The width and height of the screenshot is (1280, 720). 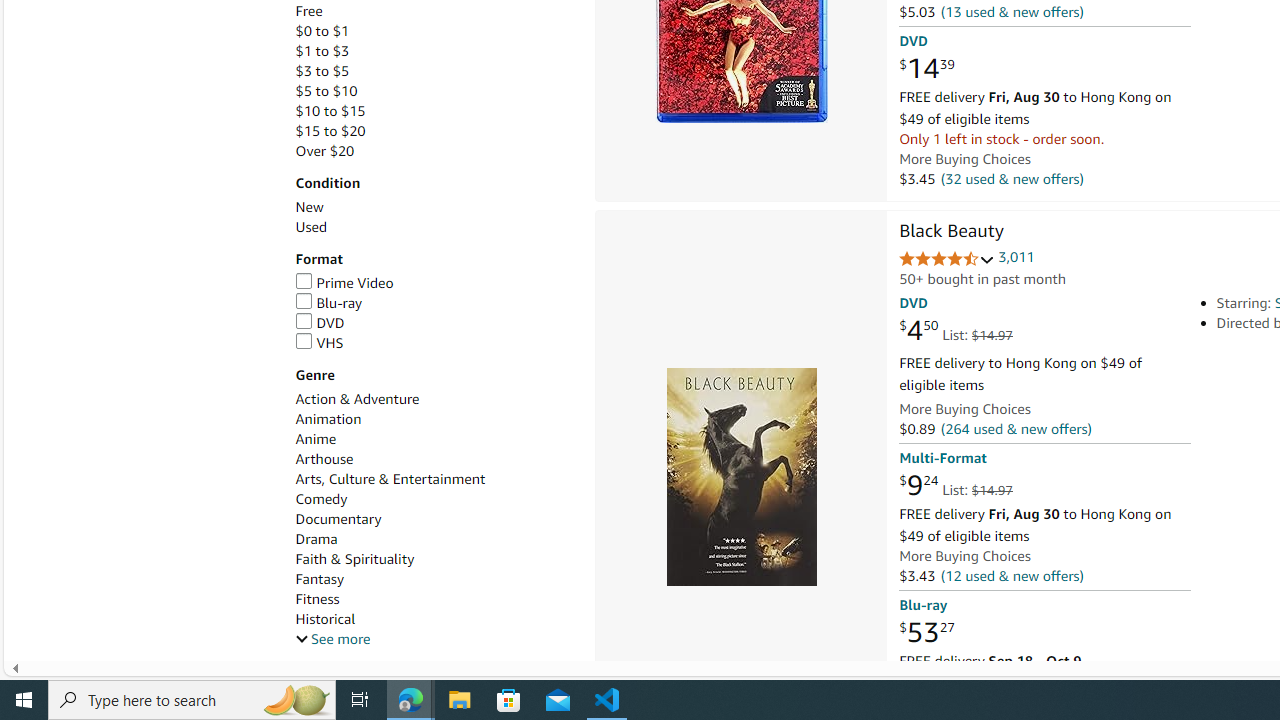 What do you see at coordinates (344, 282) in the screenshot?
I see `Prime Video` at bounding box center [344, 282].